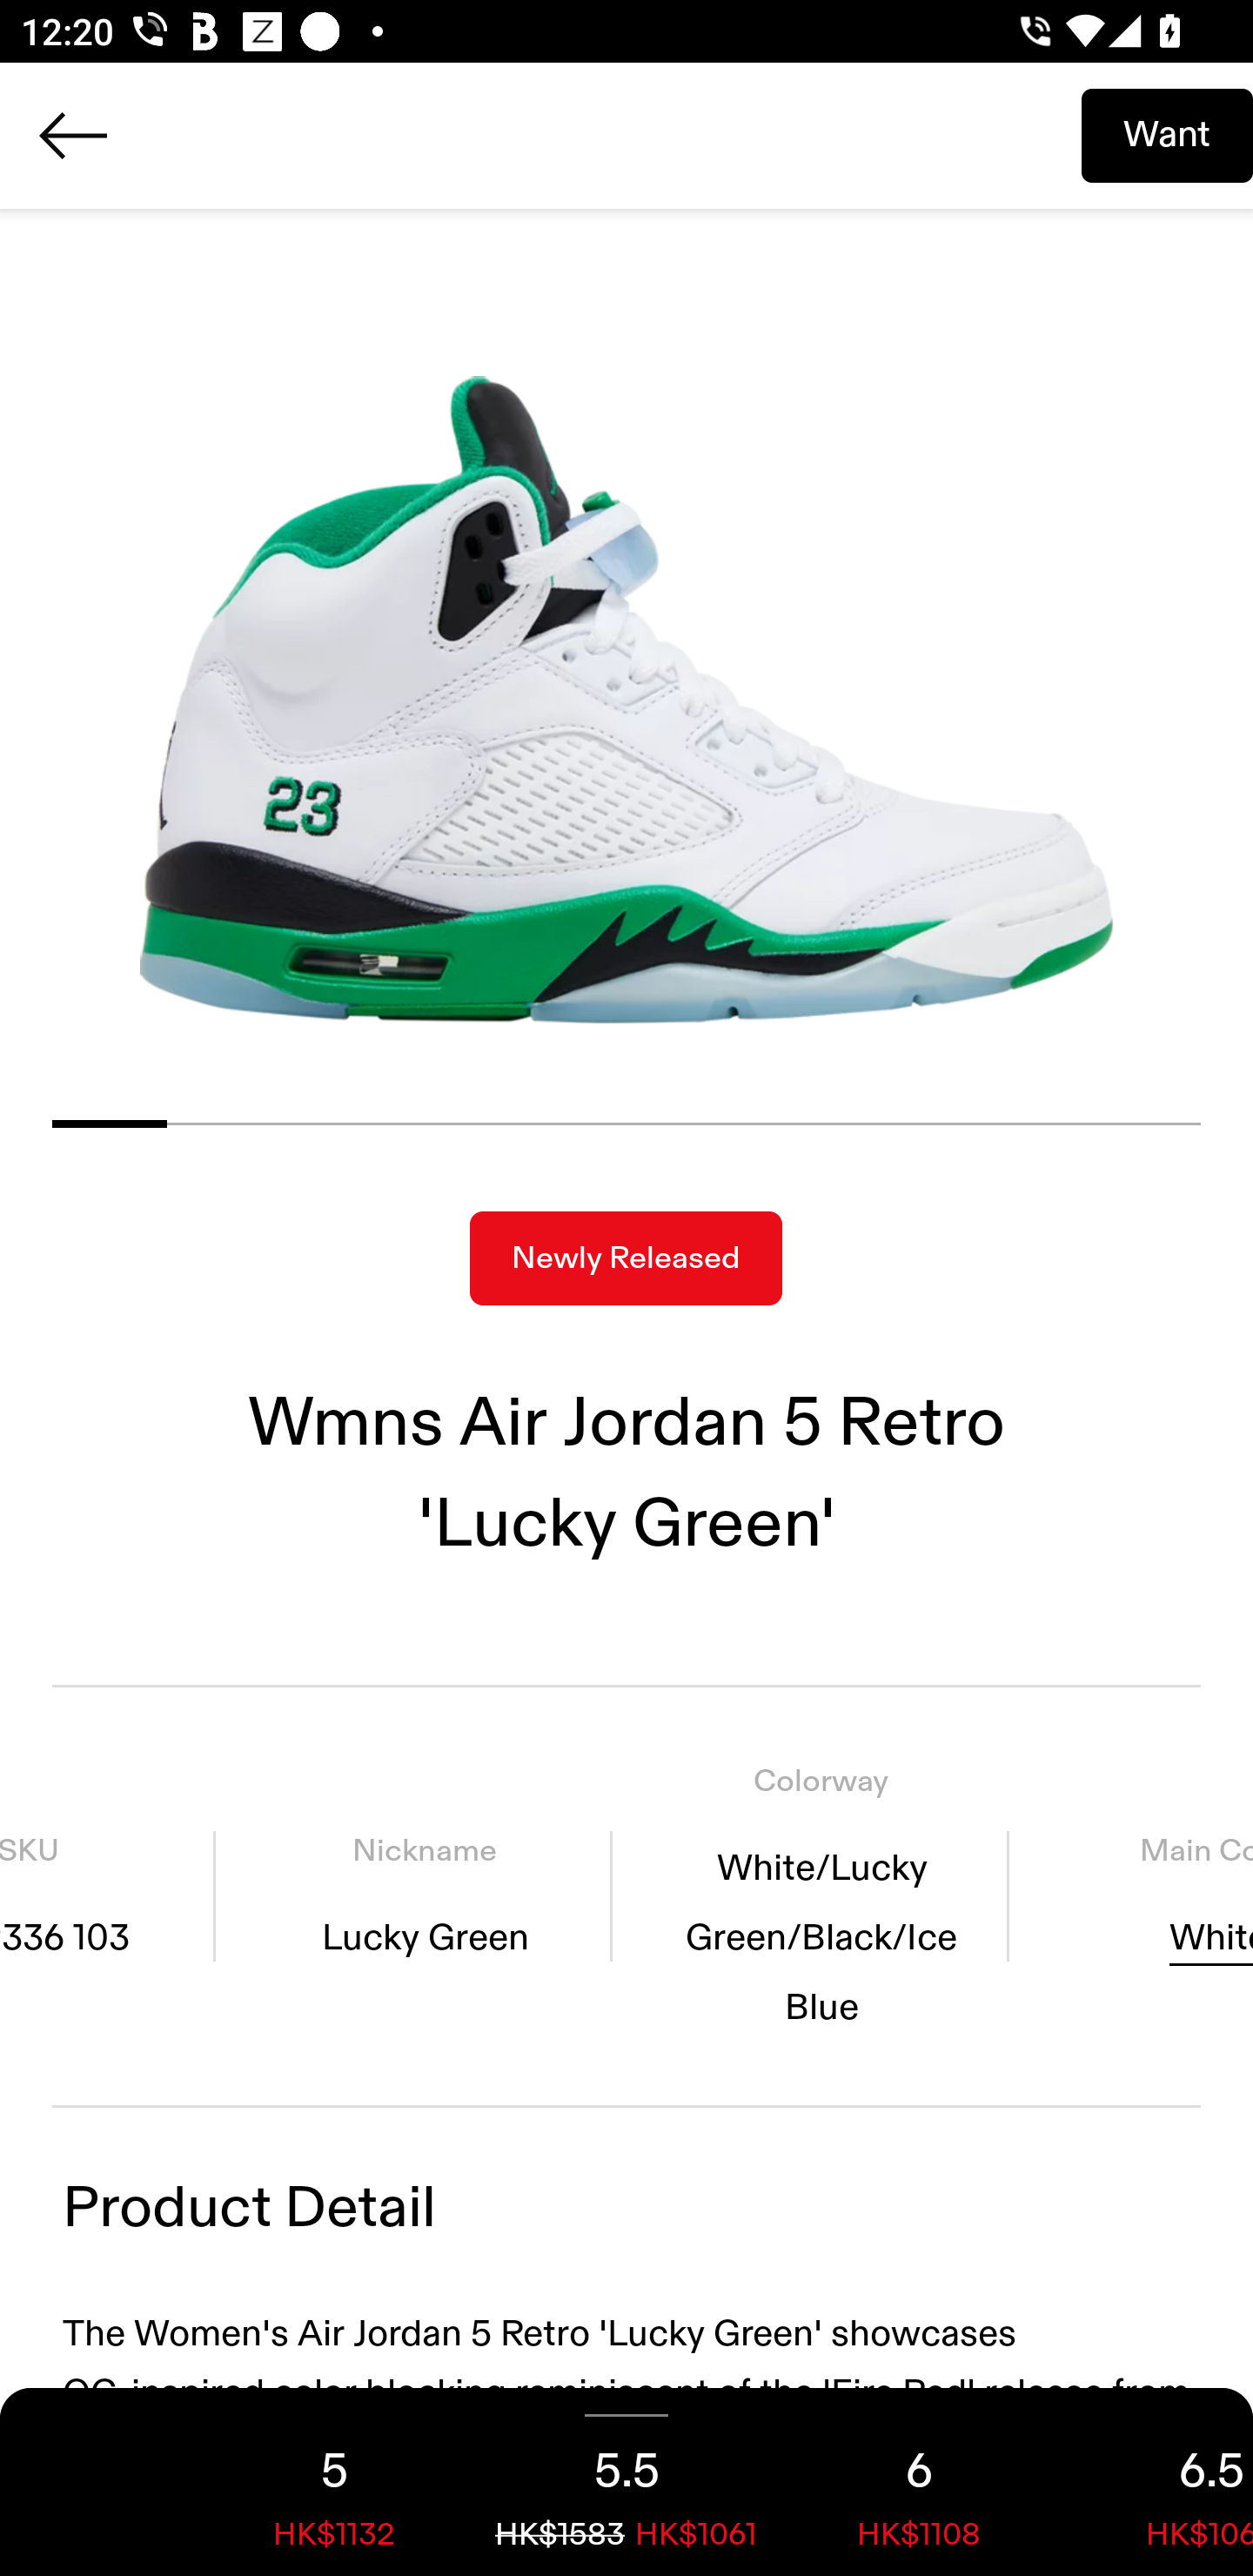 This screenshot has height=2576, width=1253. I want to click on Want, so click(1167, 135).